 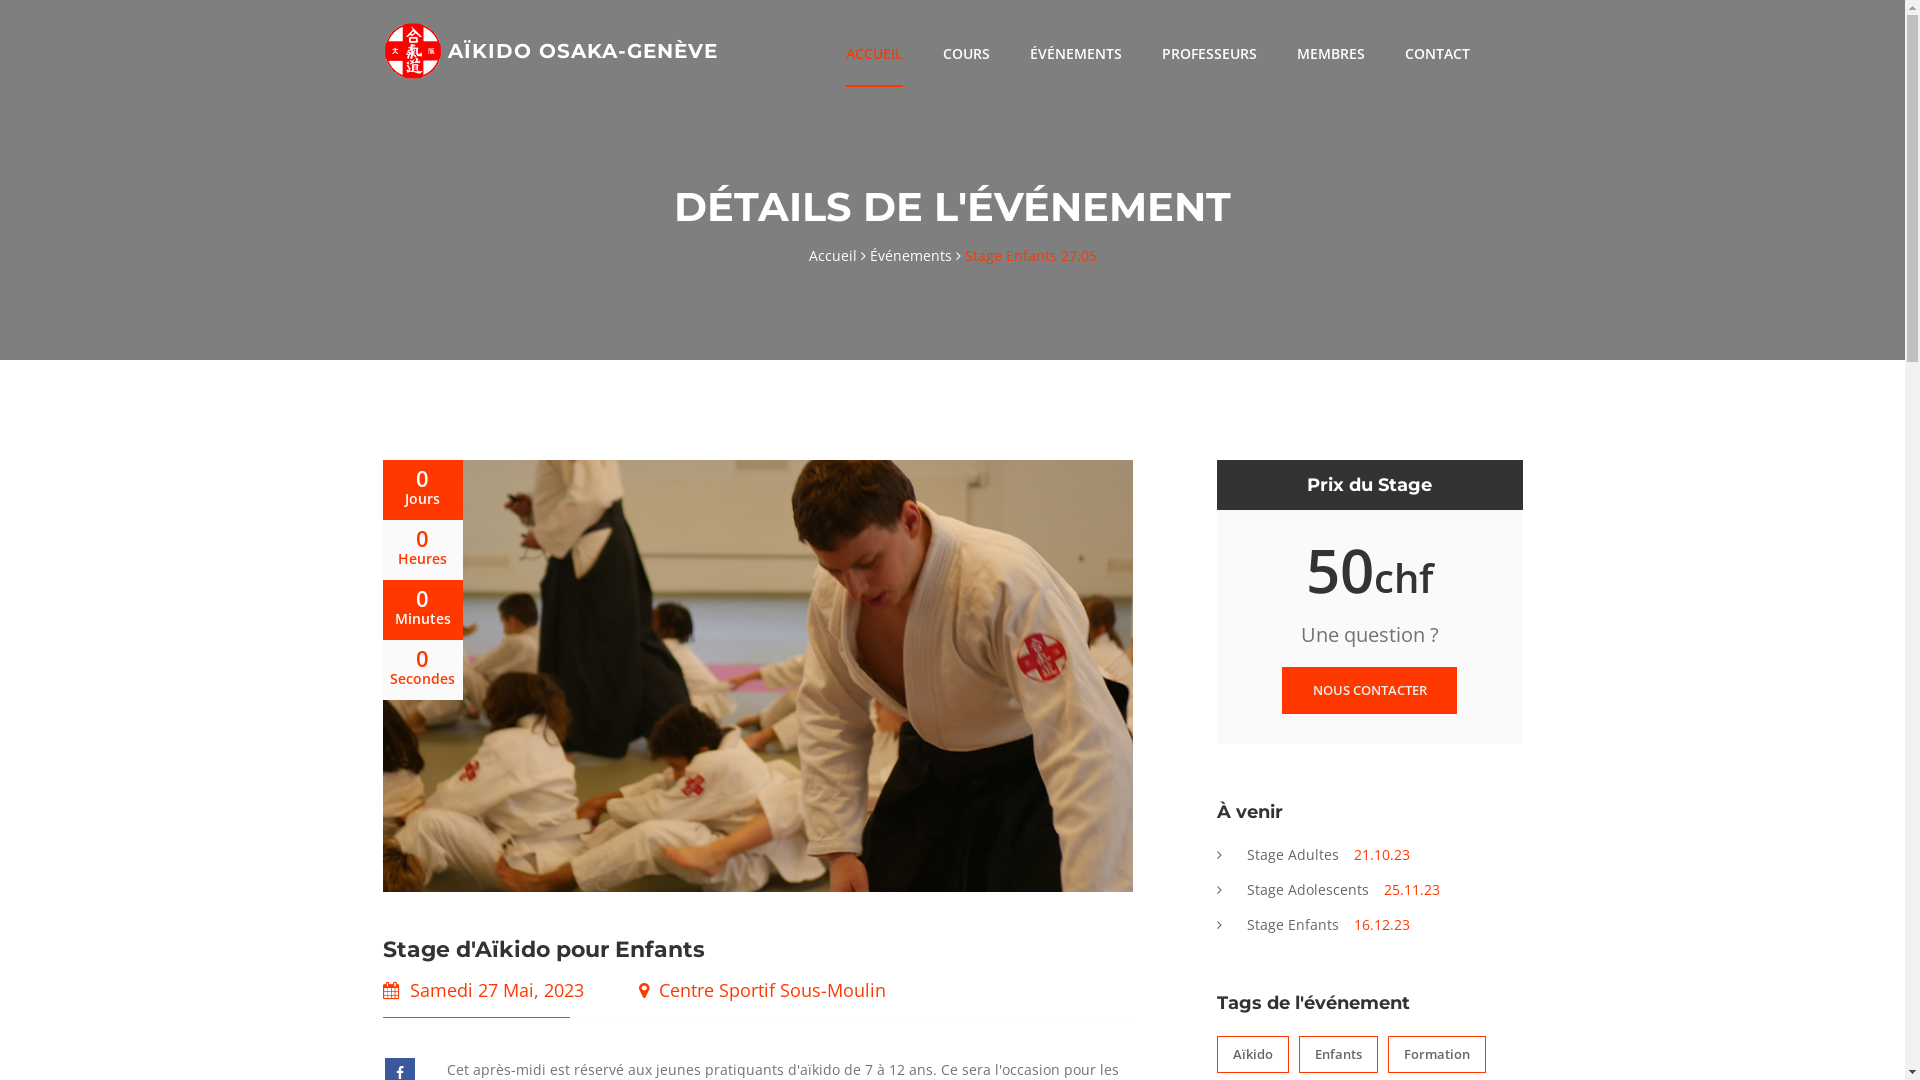 I want to click on PROFESSEURS, so click(x=1210, y=54).